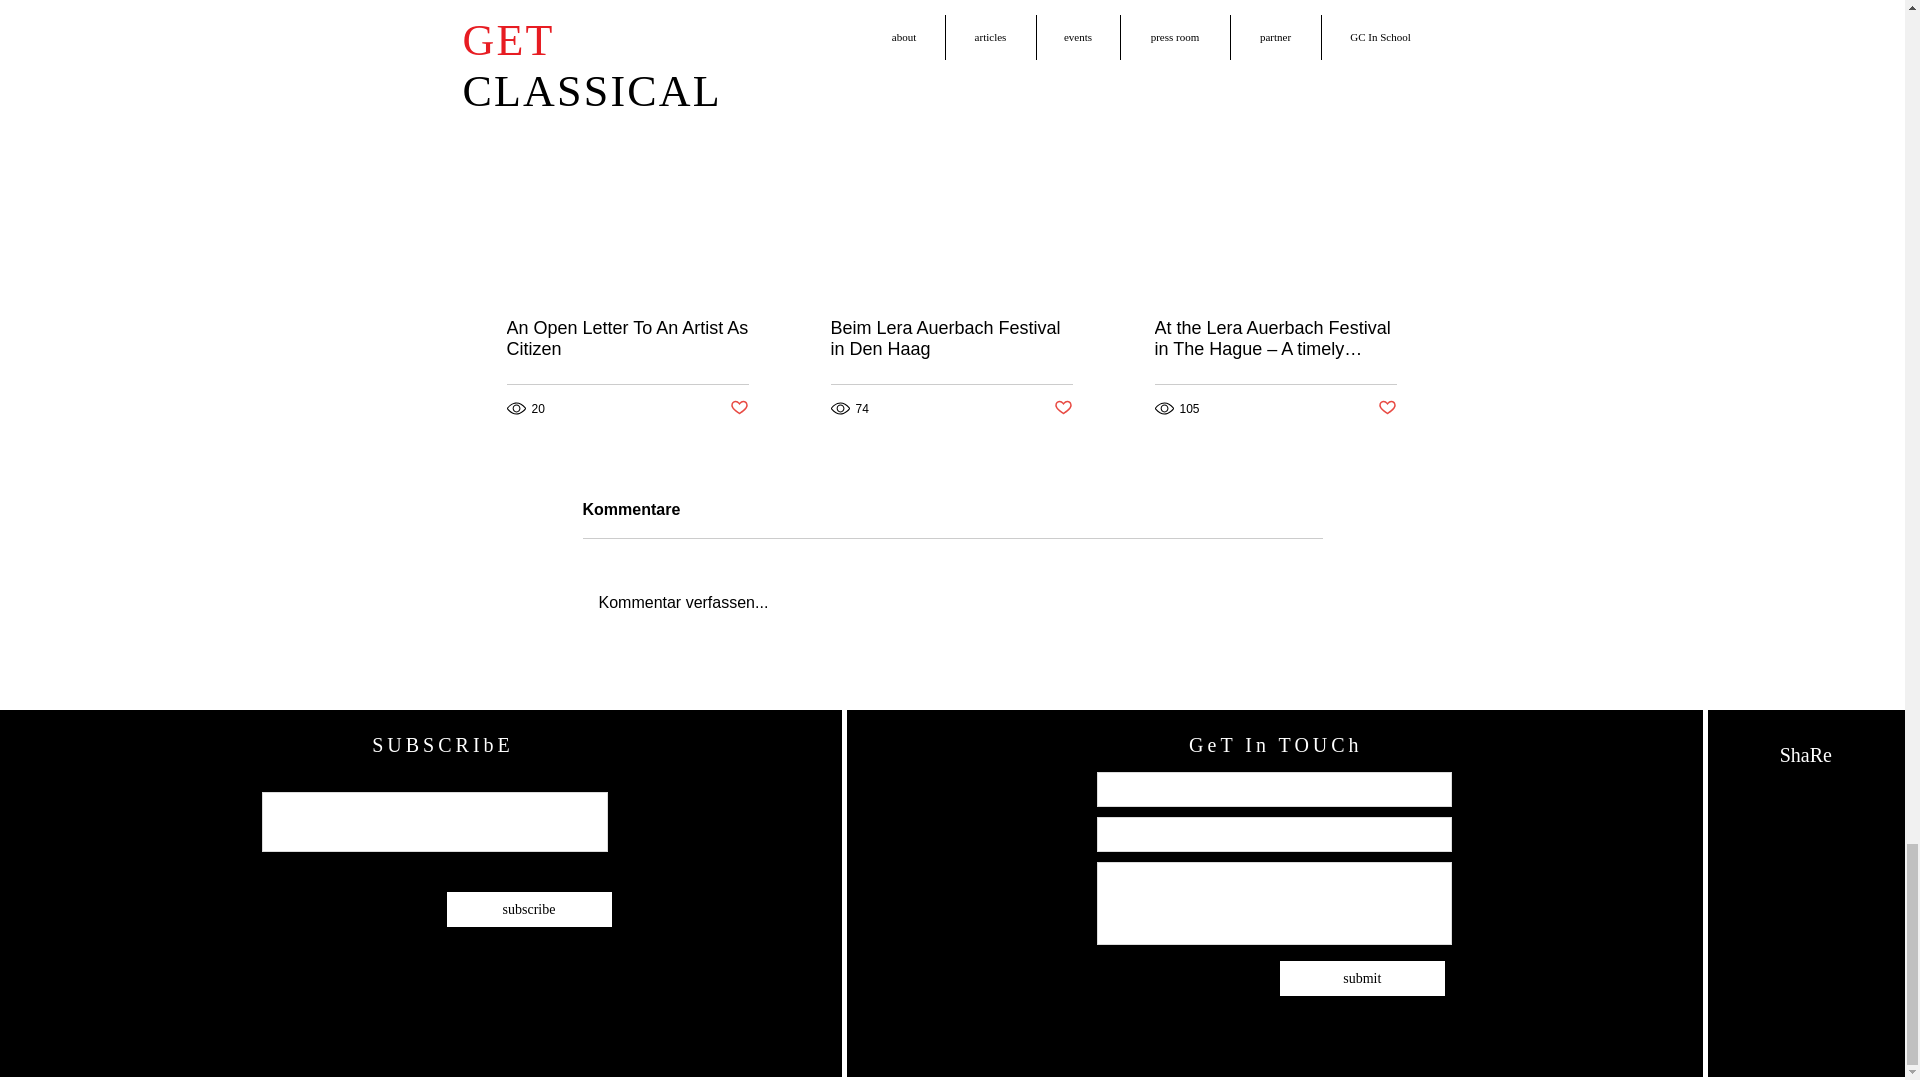 This screenshot has height=1080, width=1920. Describe the element at coordinates (738, 408) in the screenshot. I see `Post not marked as liked` at that location.